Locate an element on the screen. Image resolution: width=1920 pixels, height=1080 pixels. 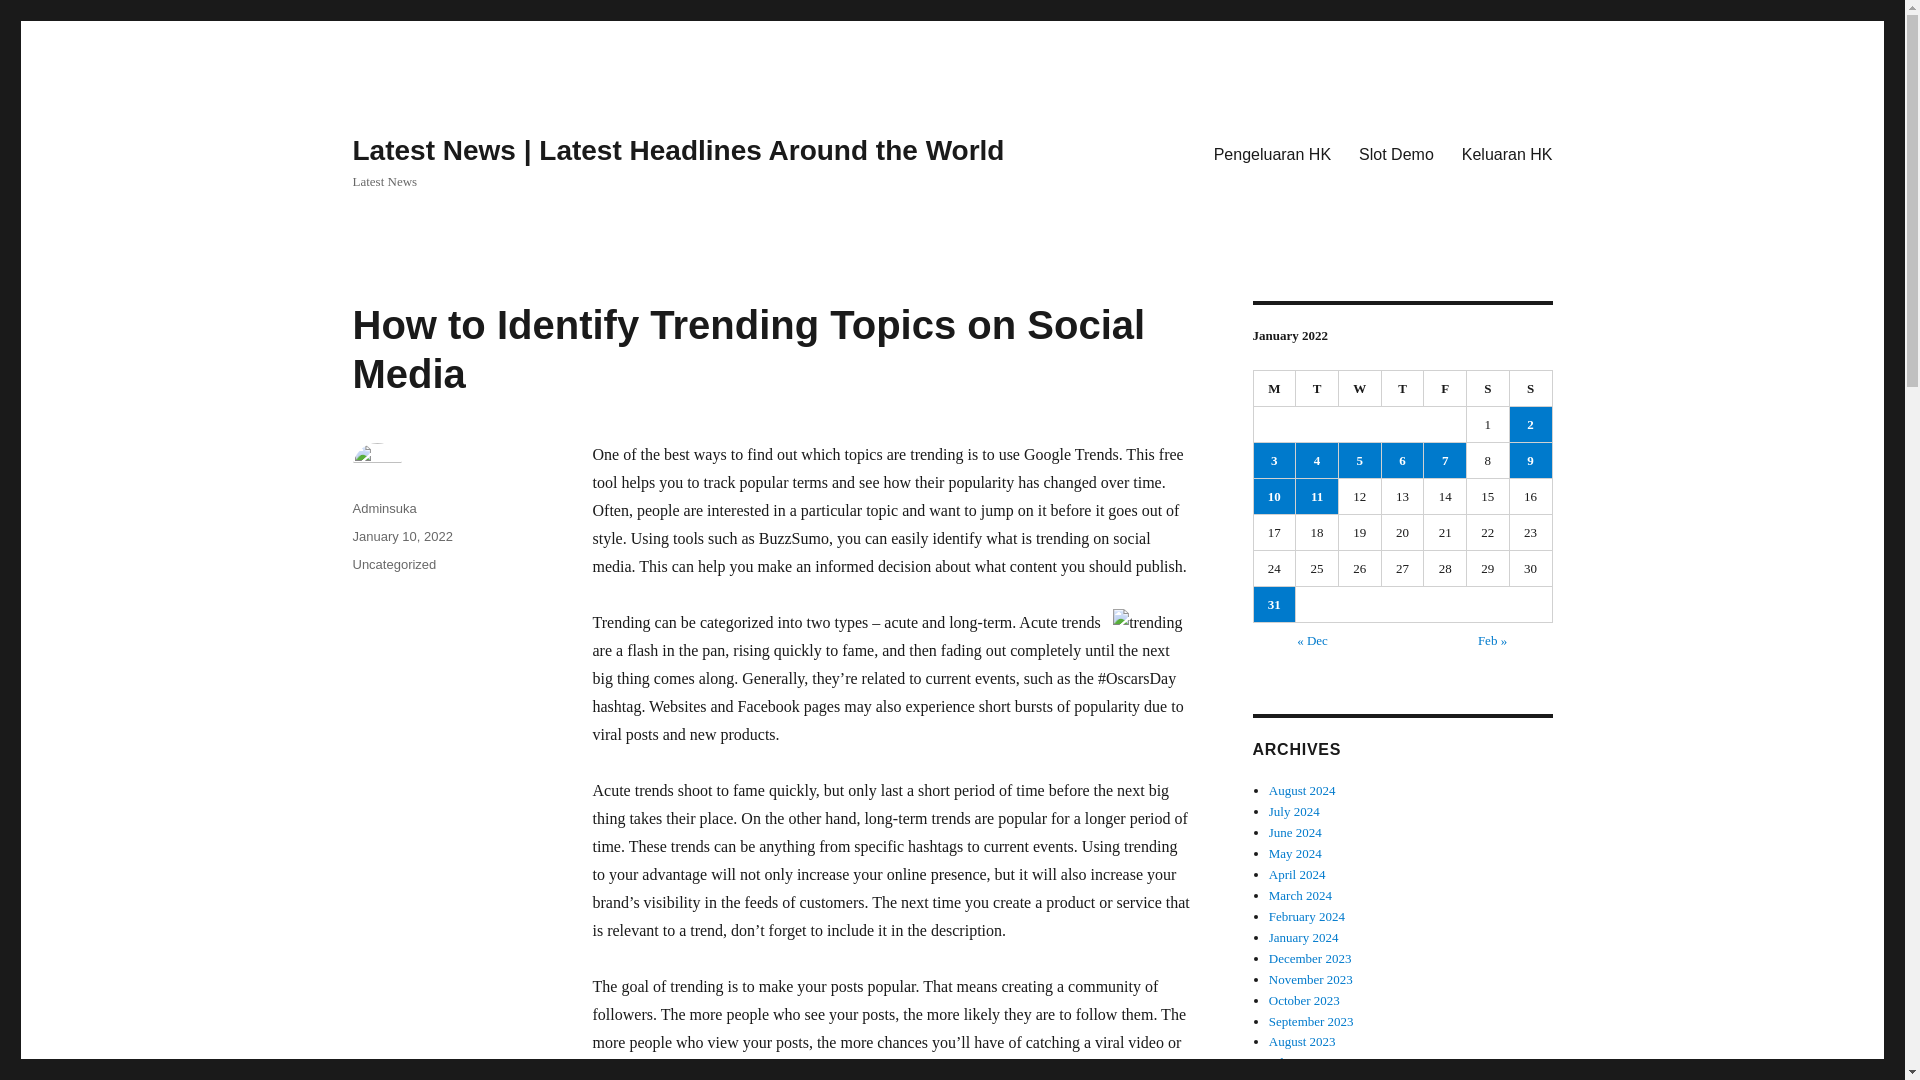
October 2023 is located at coordinates (1304, 1000).